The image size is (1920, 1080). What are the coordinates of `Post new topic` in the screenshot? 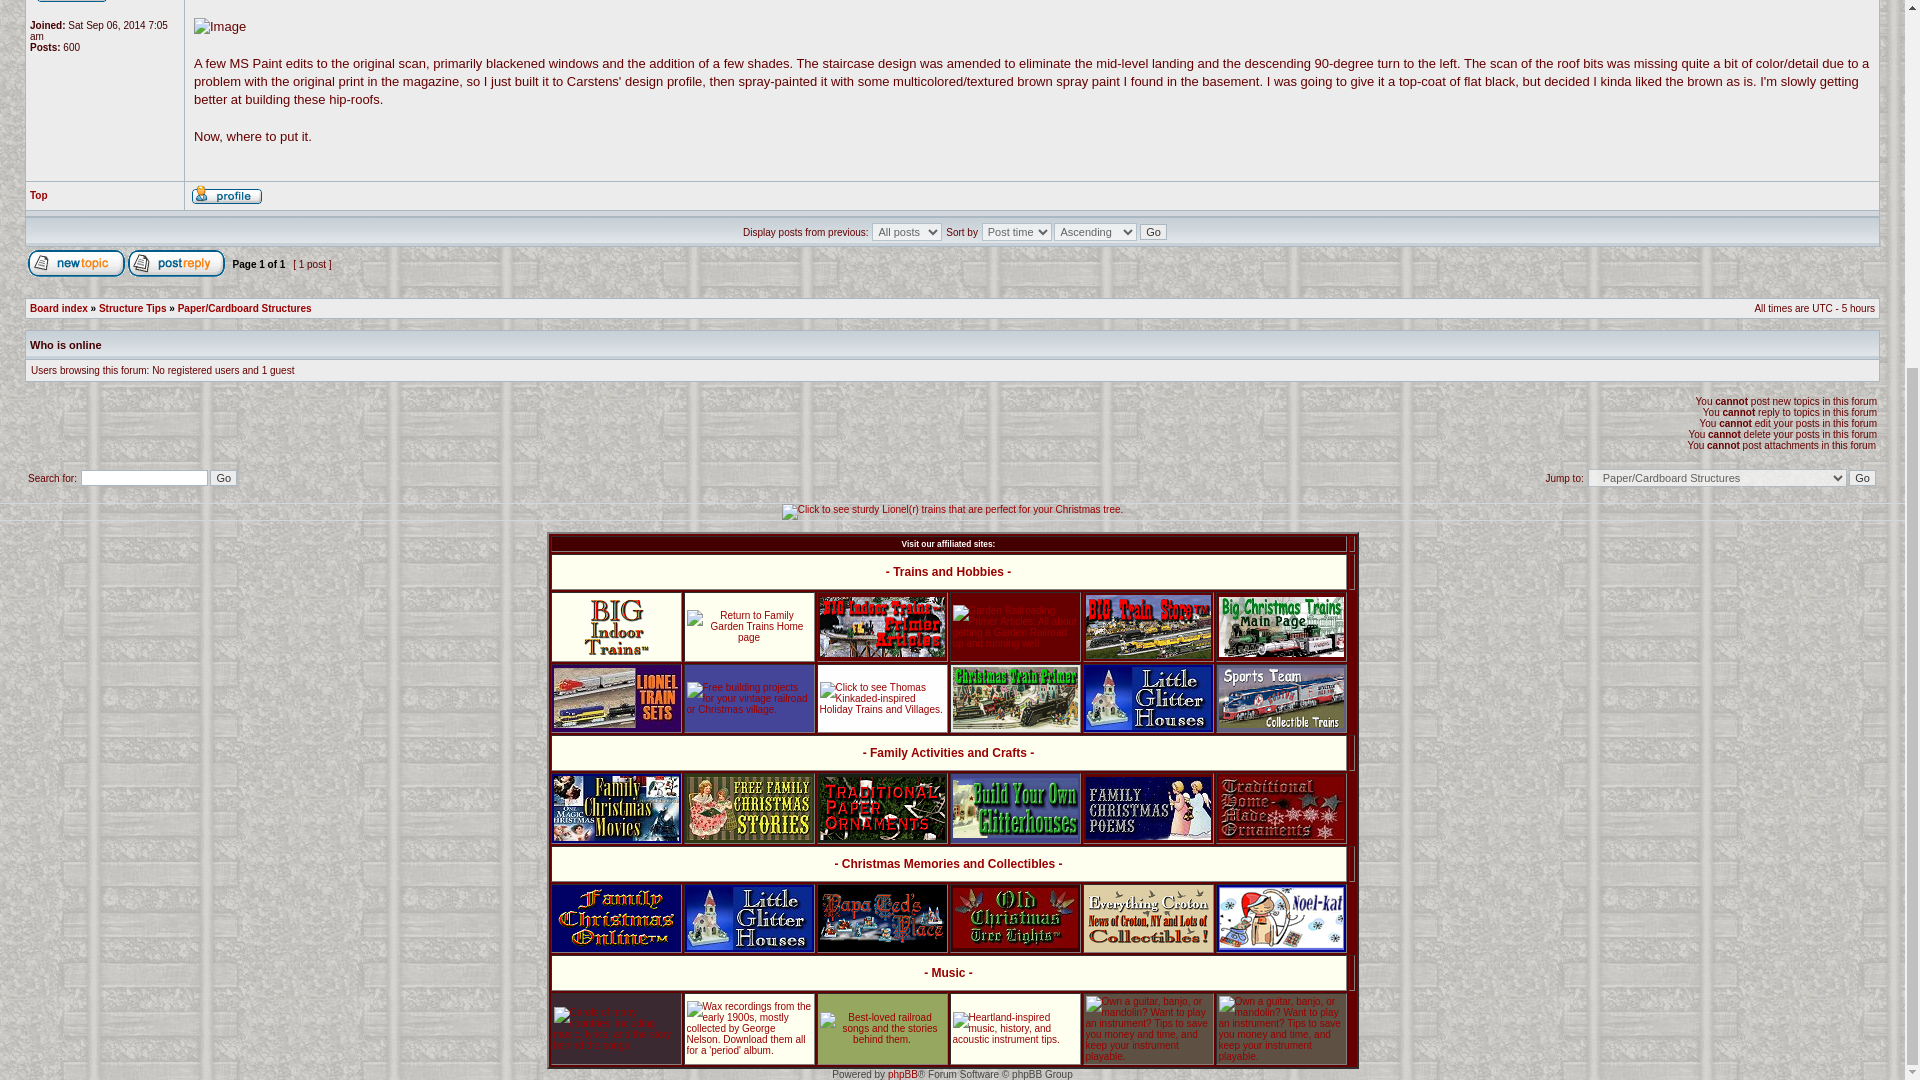 It's located at (76, 262).